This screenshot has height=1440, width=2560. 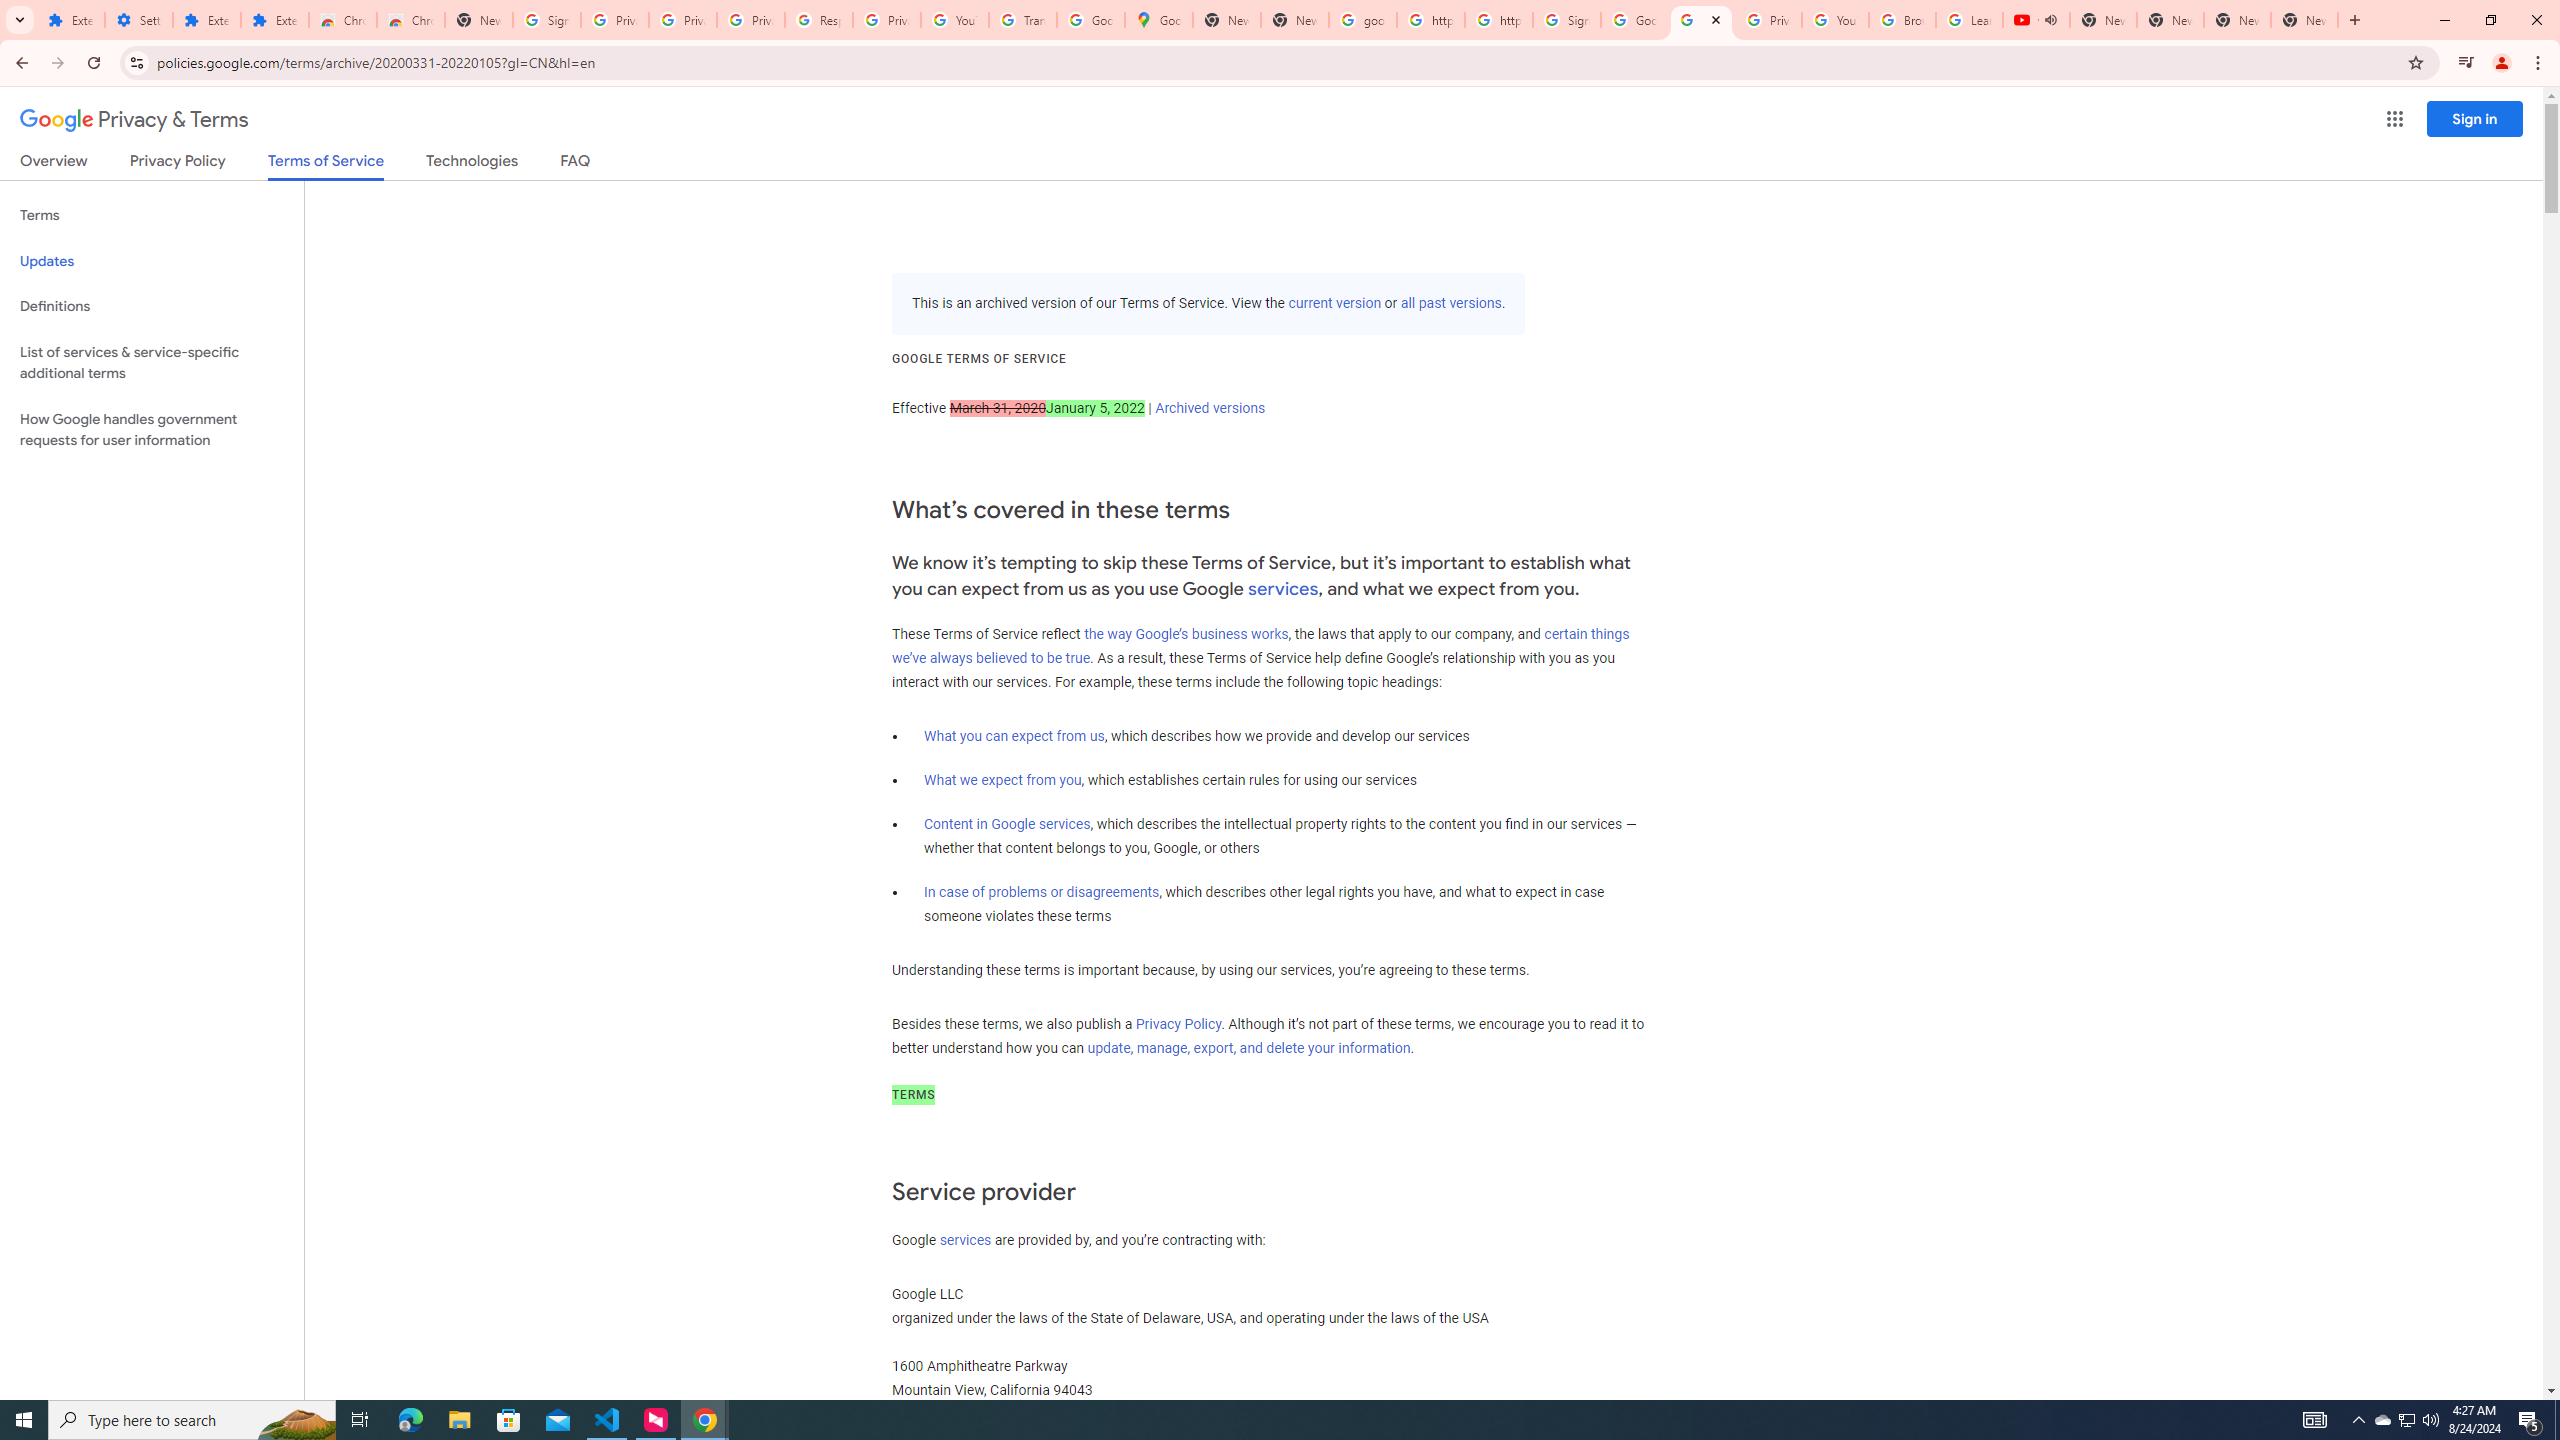 What do you see at coordinates (966, 1240) in the screenshot?
I see `services` at bounding box center [966, 1240].